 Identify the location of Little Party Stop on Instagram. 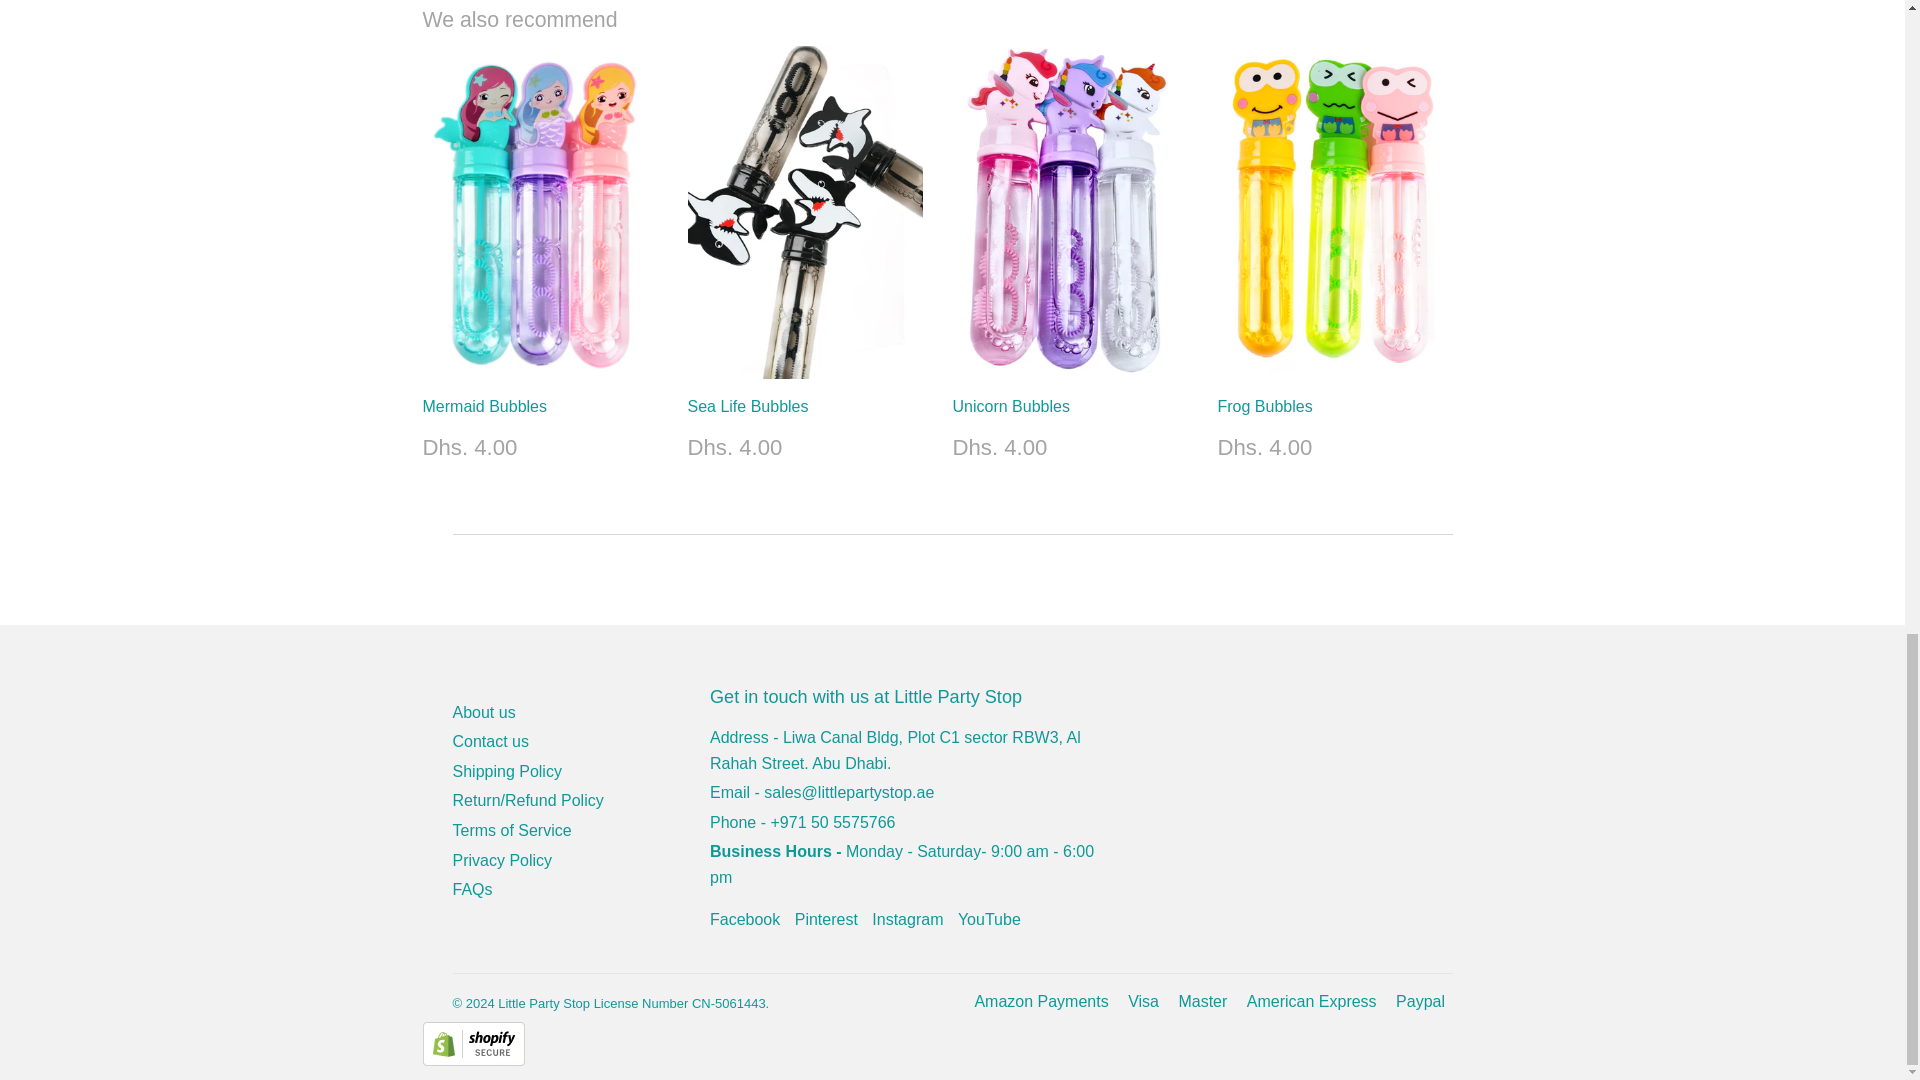
(906, 919).